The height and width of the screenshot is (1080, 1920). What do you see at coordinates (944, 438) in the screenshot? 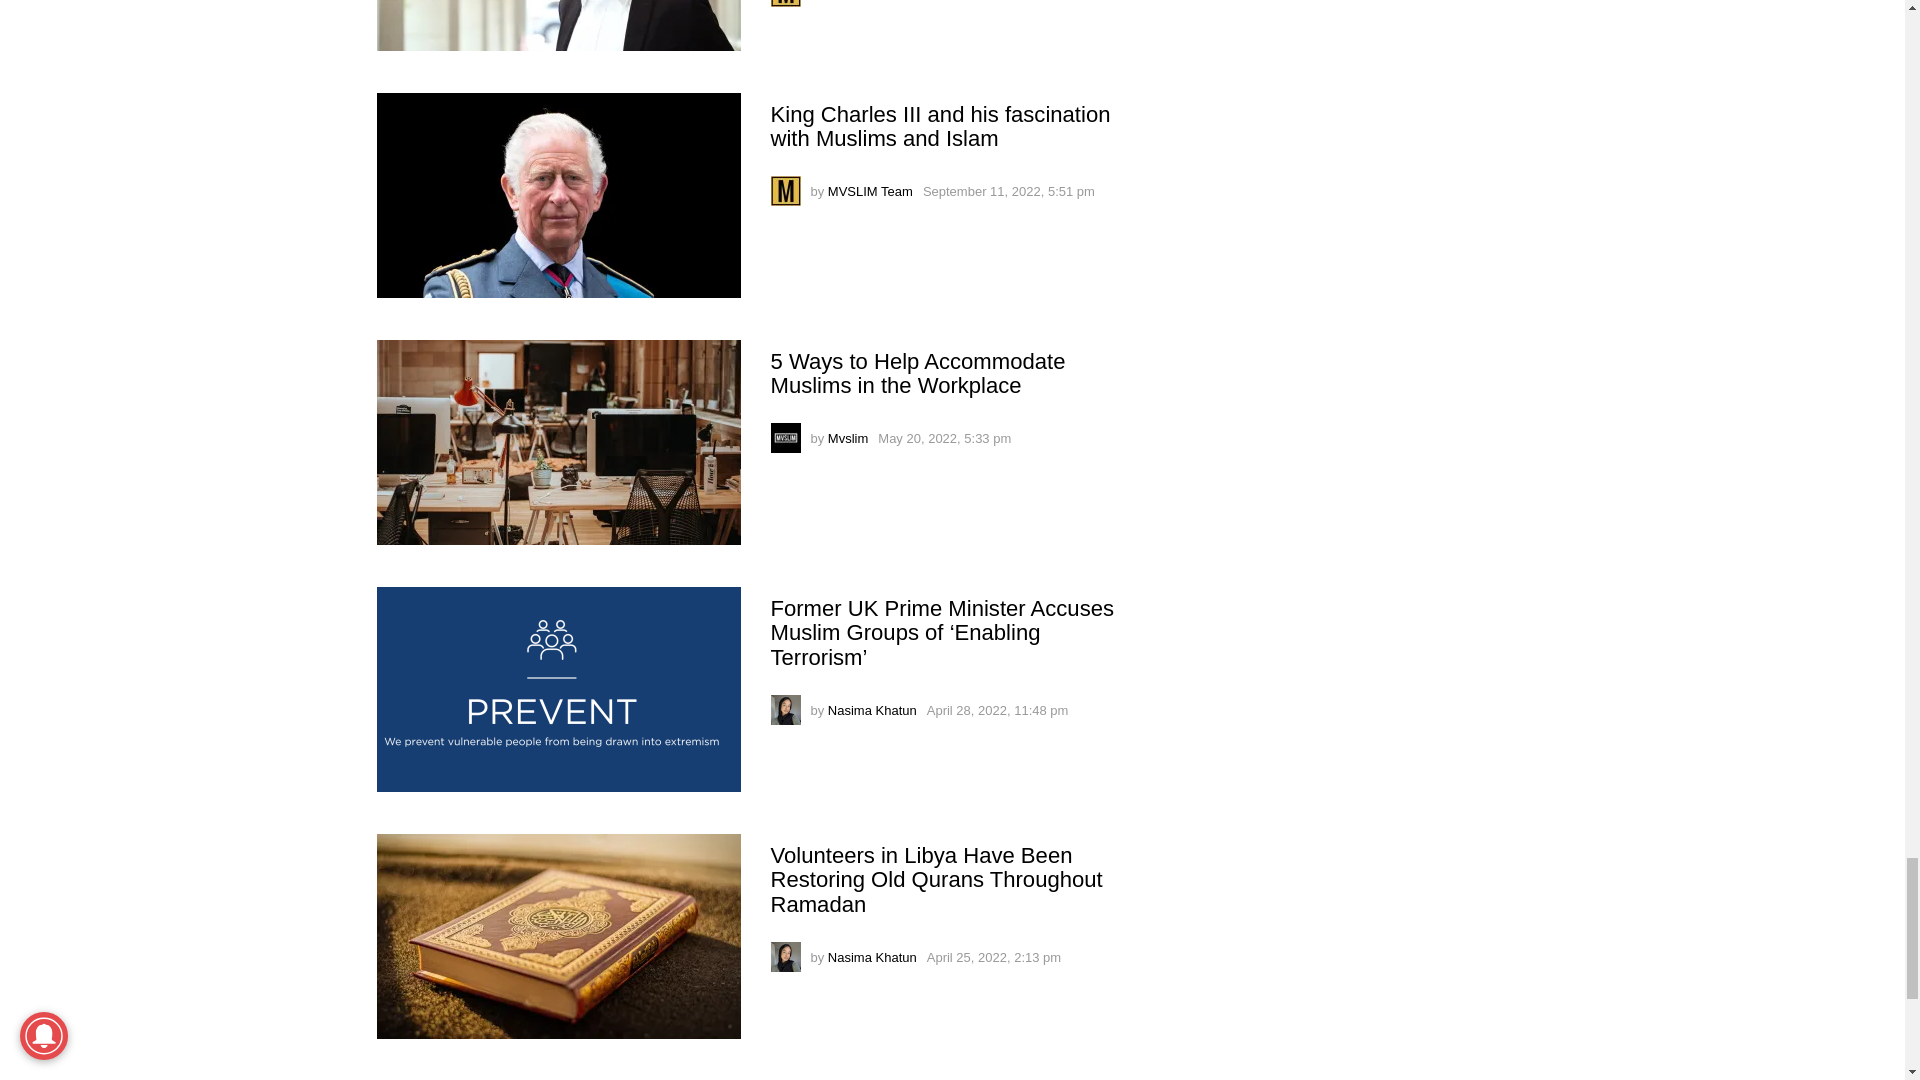
I see `May 20, 2022, 5:33 pm` at bounding box center [944, 438].